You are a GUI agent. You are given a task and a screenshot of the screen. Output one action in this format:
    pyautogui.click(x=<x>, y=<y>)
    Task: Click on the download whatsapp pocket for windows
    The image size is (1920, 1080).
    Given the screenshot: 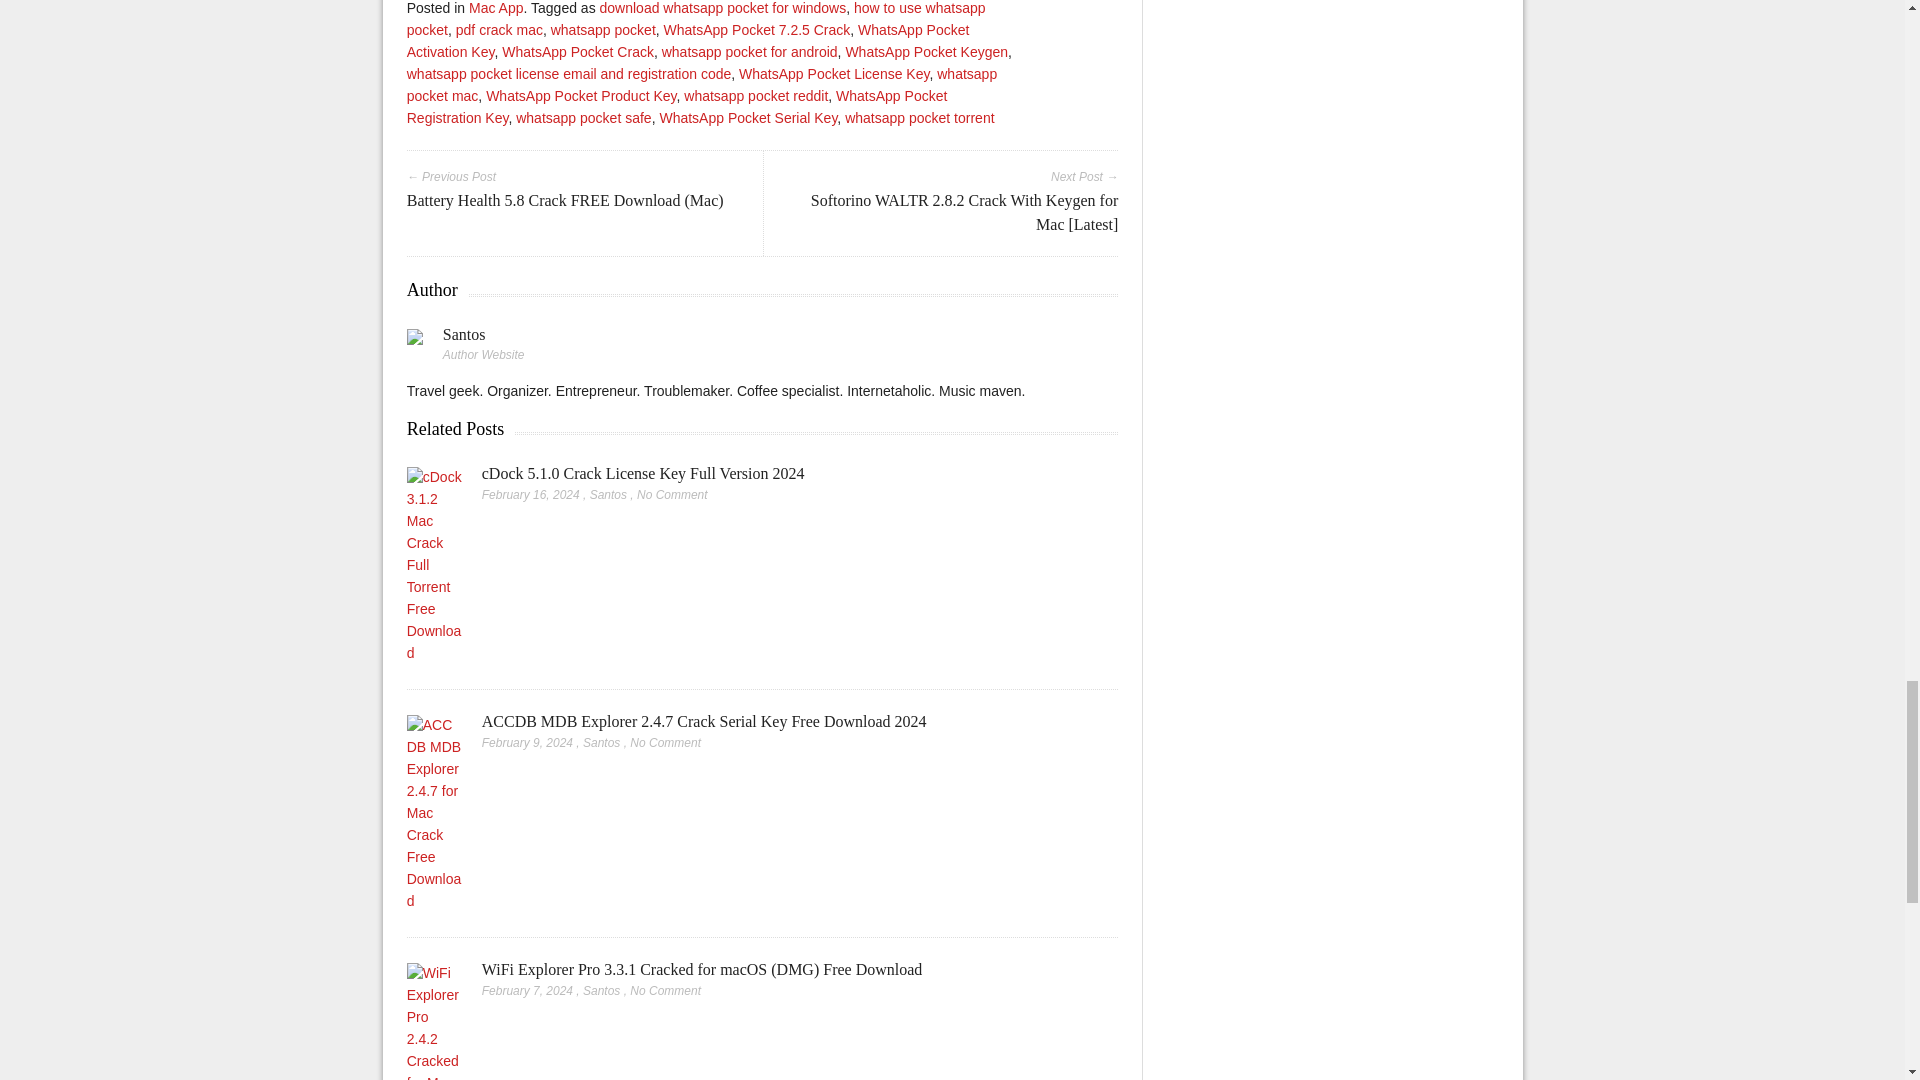 What is the action you would take?
    pyautogui.click(x=722, y=8)
    